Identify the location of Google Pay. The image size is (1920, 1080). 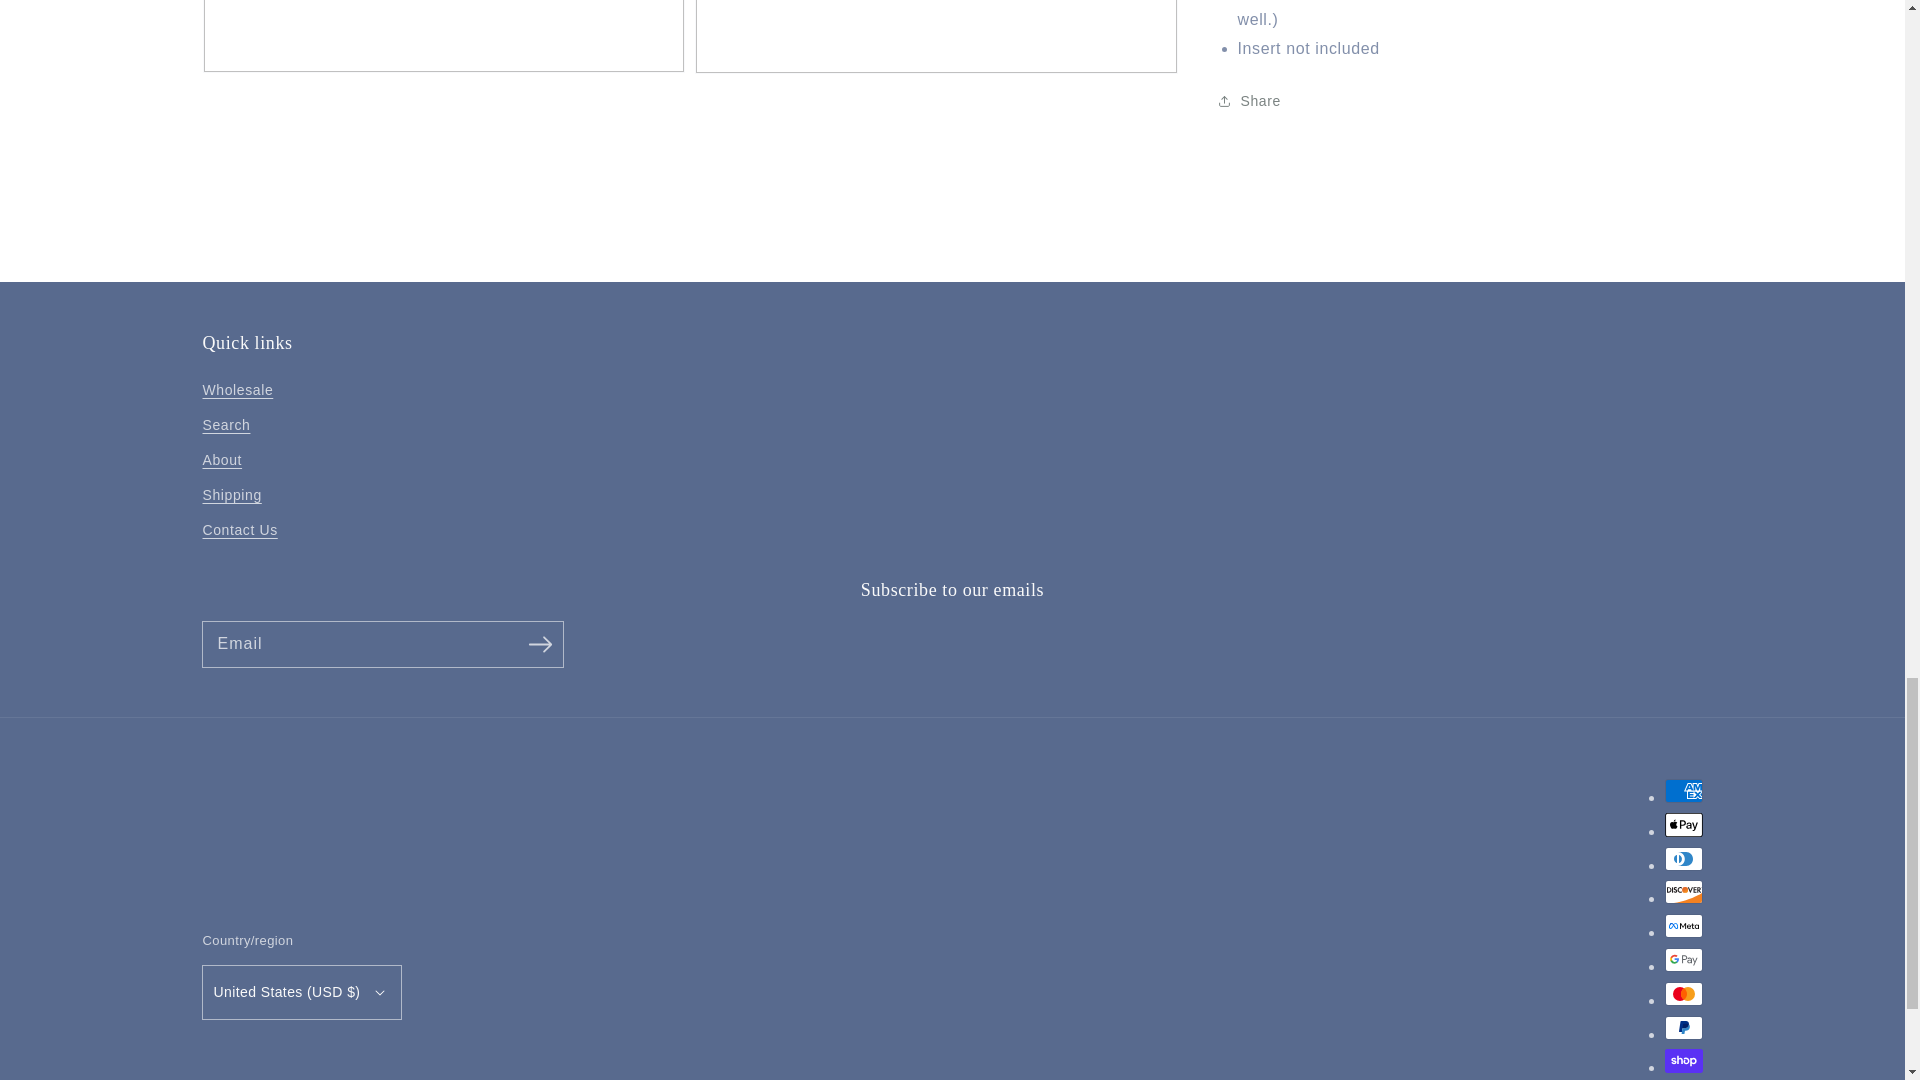
(1682, 960).